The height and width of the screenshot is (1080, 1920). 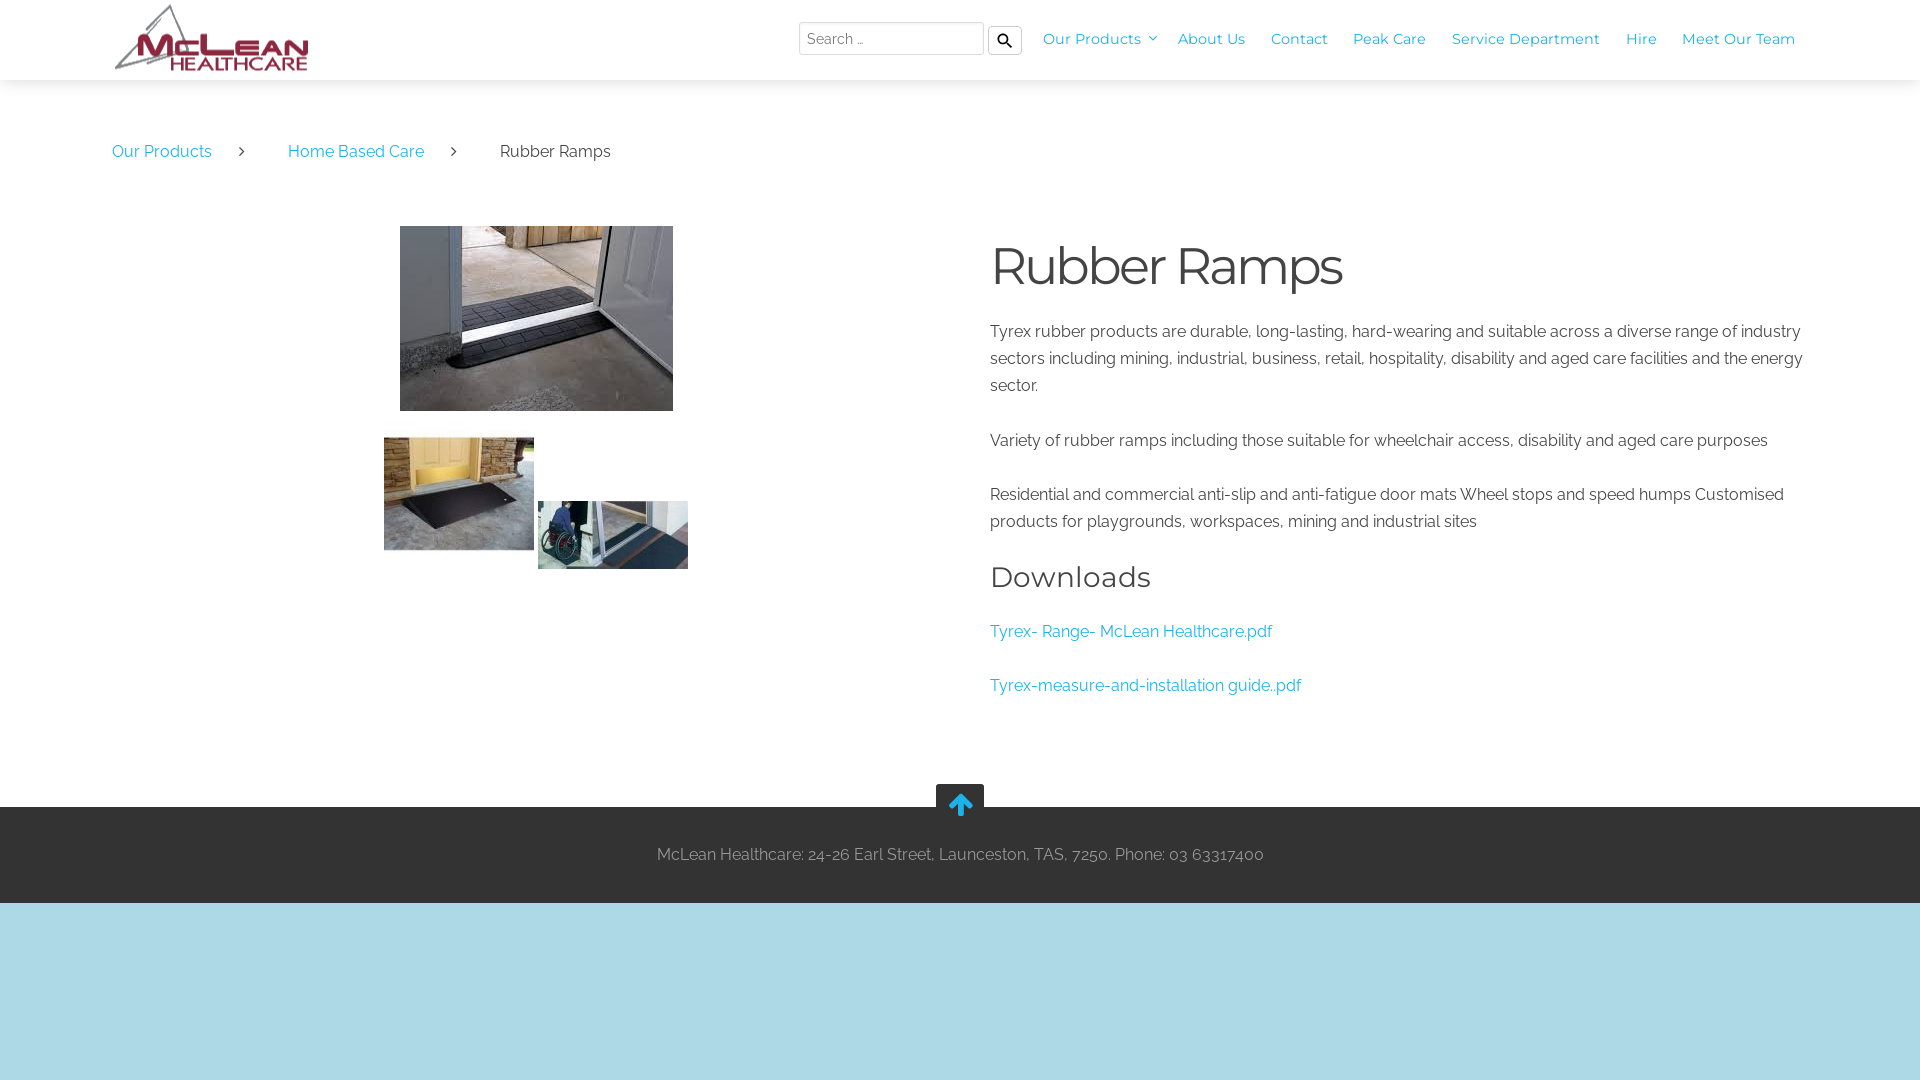 I want to click on Hire, so click(x=1642, y=39).